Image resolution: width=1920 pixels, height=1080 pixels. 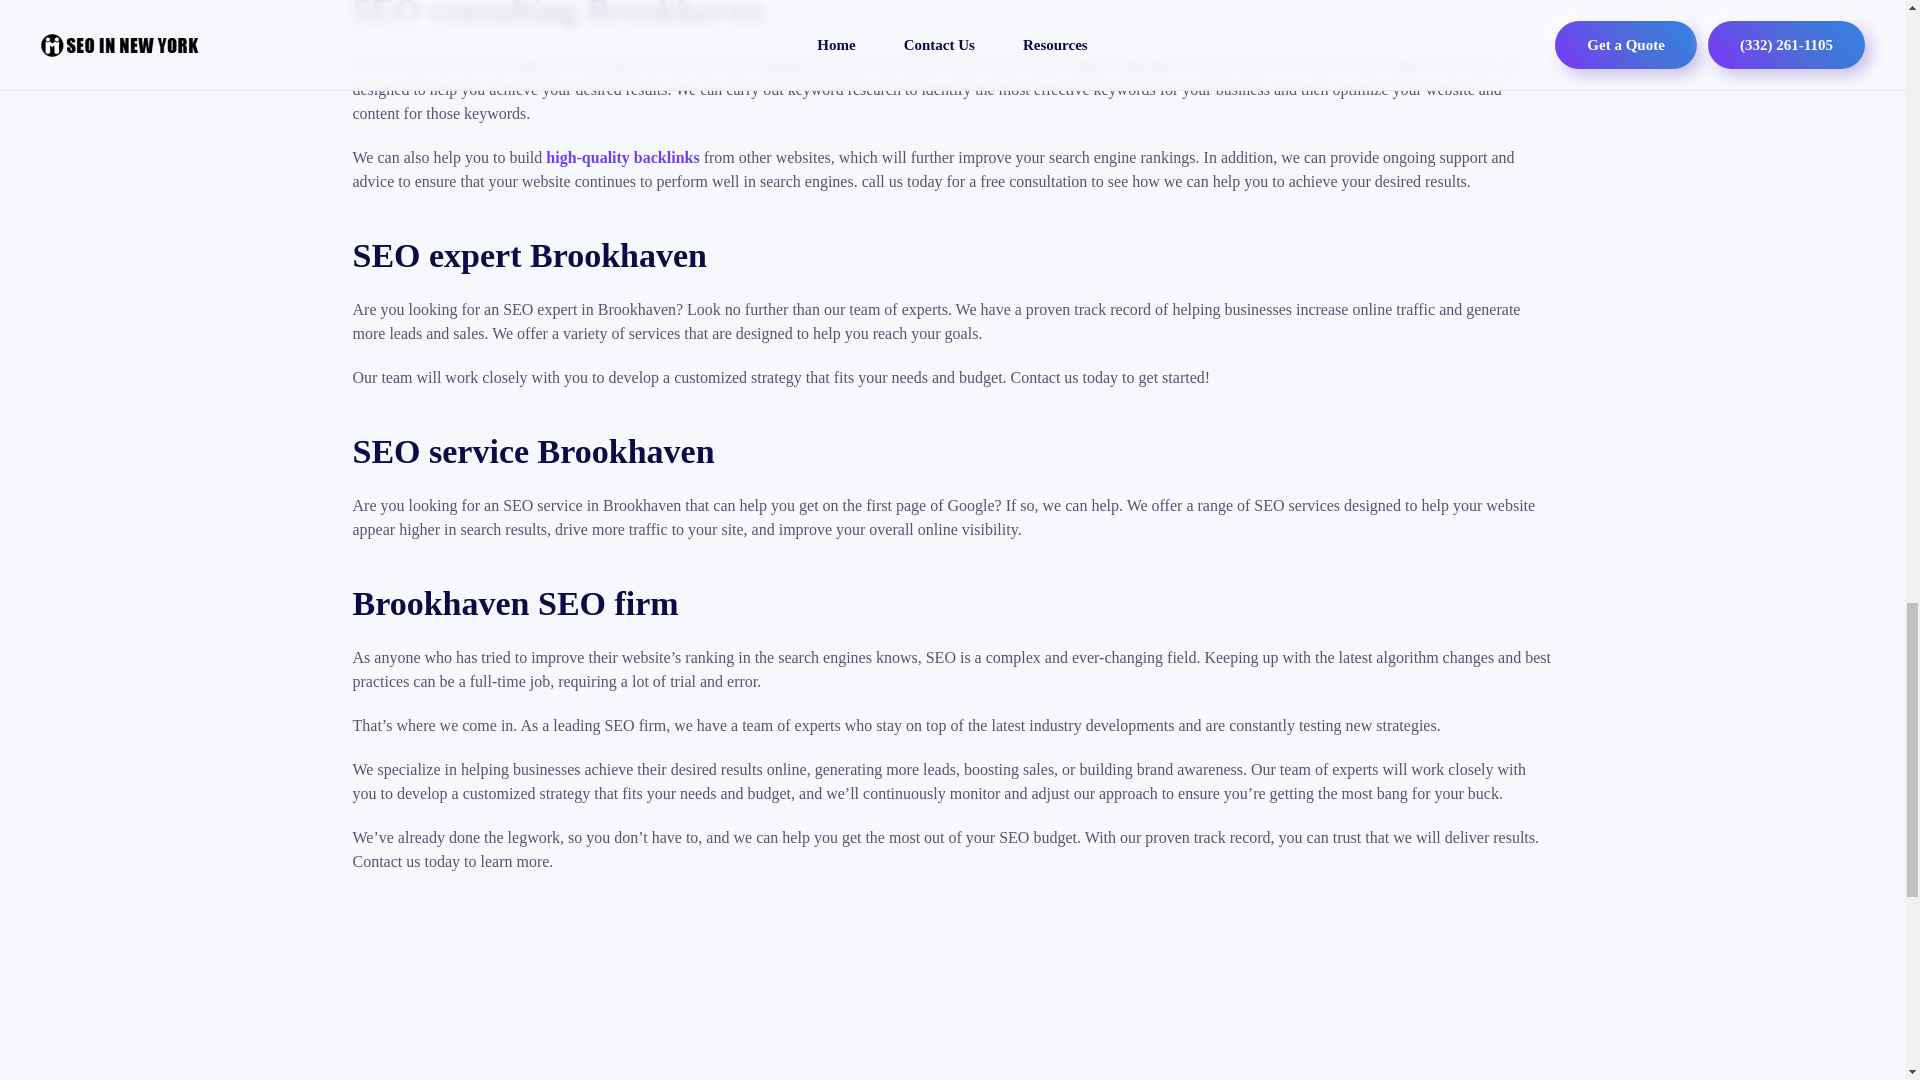 I want to click on high-quality backlinks, so click(x=622, y=158).